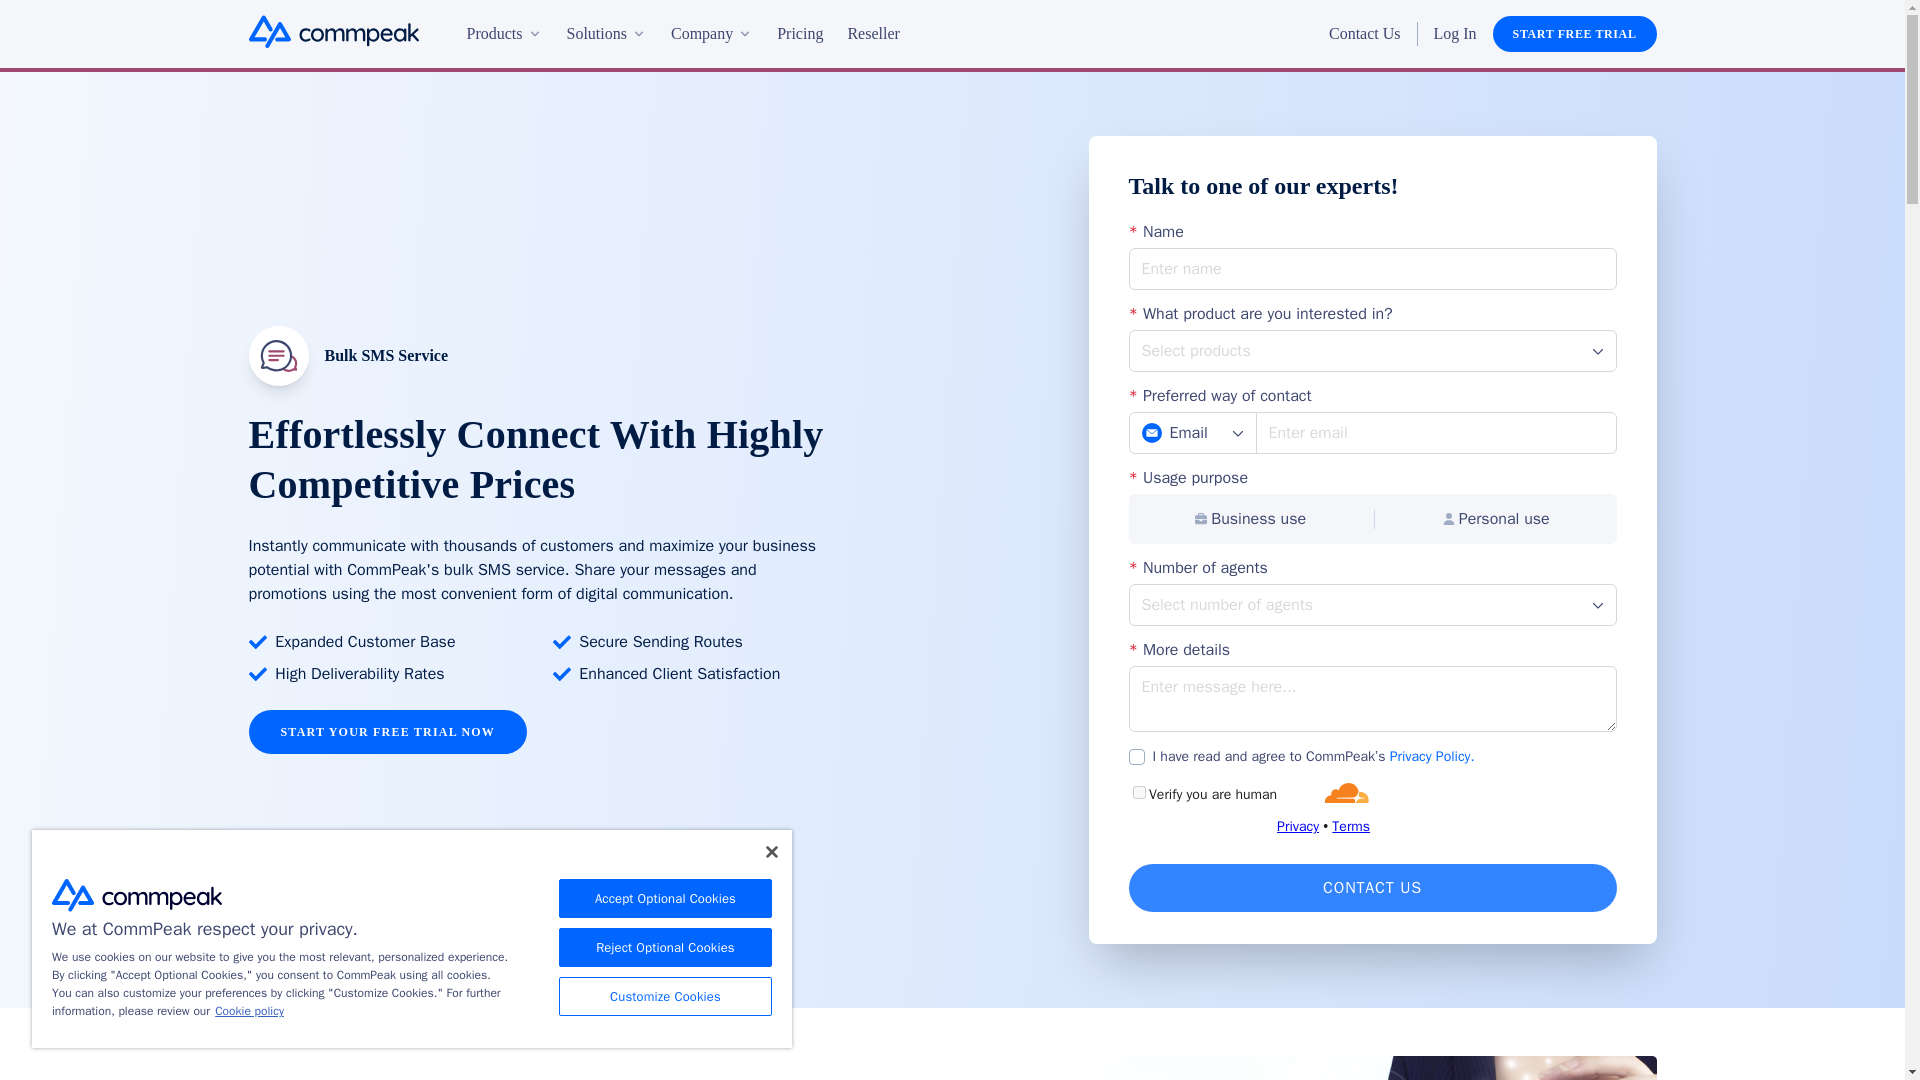  What do you see at coordinates (1136, 756) in the screenshot?
I see `on` at bounding box center [1136, 756].